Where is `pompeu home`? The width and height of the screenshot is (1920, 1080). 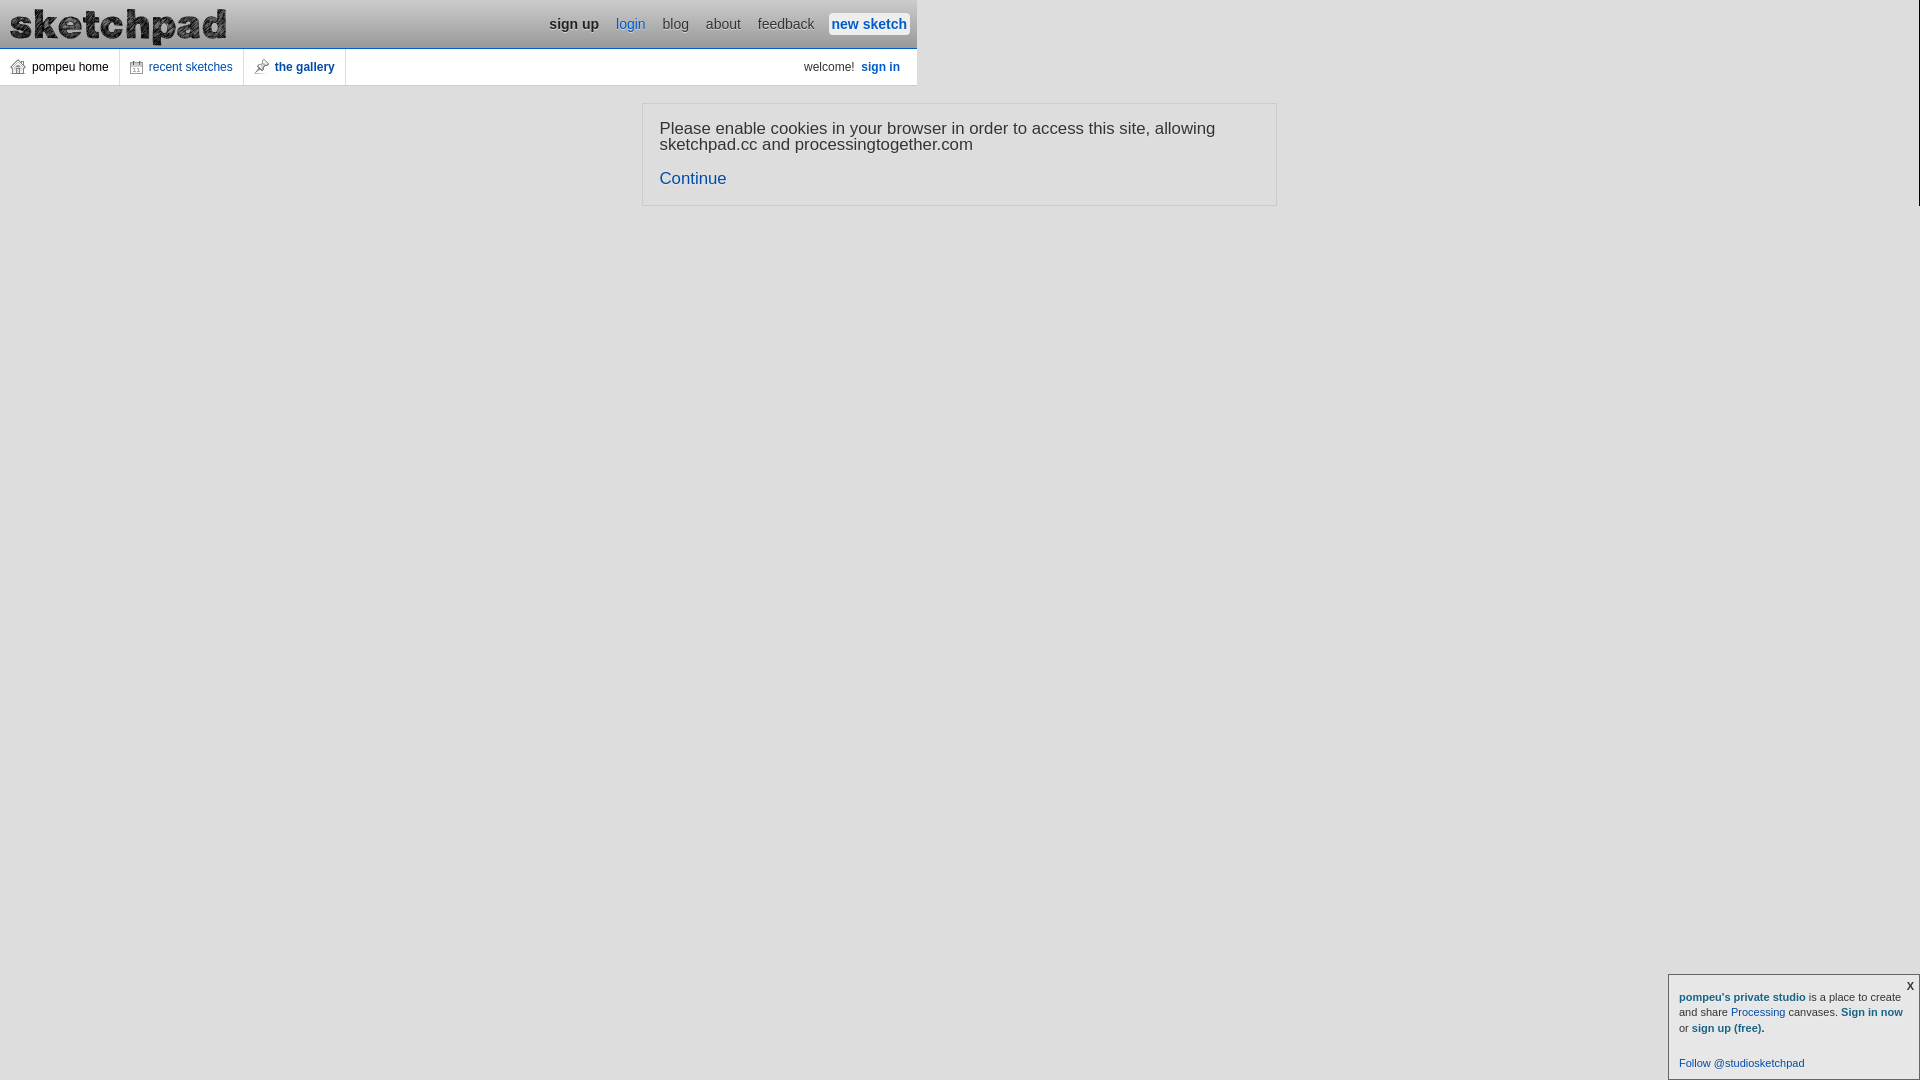
pompeu home is located at coordinates (60, 67).